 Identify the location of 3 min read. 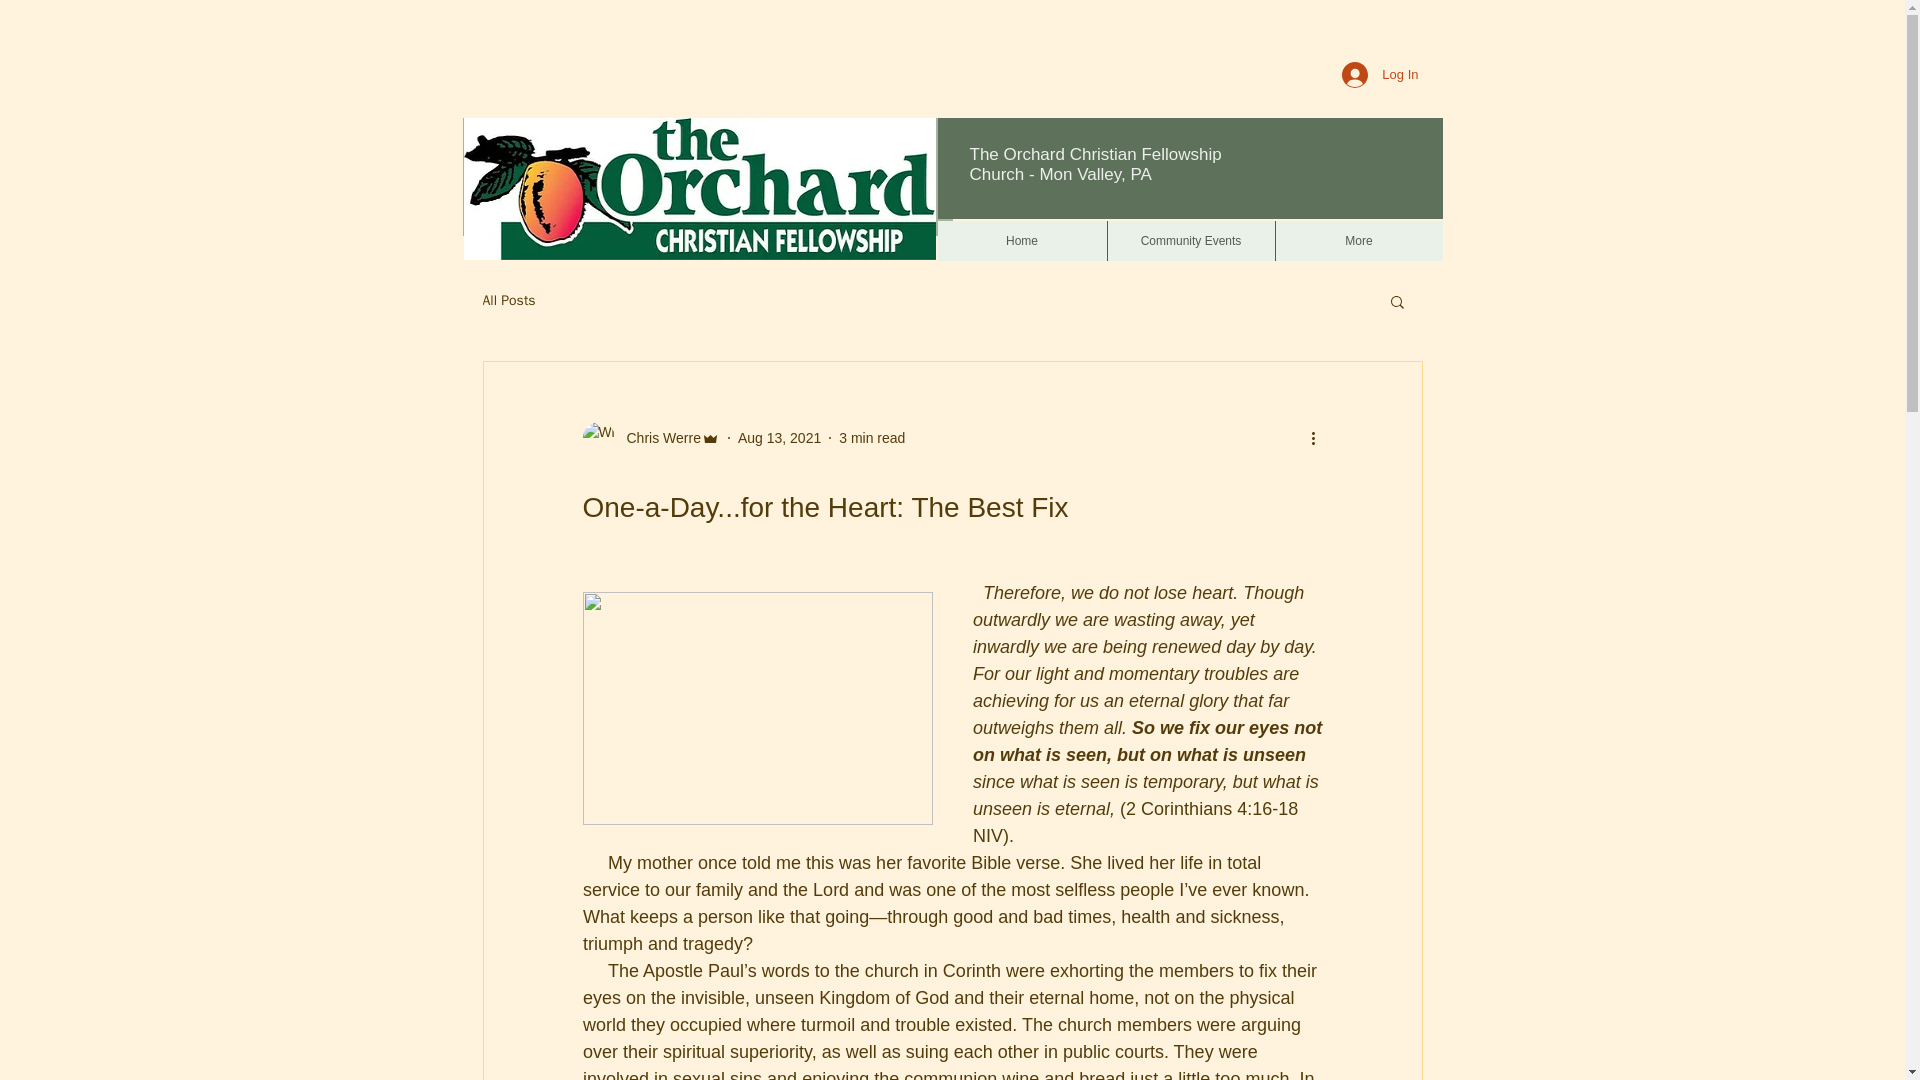
(872, 438).